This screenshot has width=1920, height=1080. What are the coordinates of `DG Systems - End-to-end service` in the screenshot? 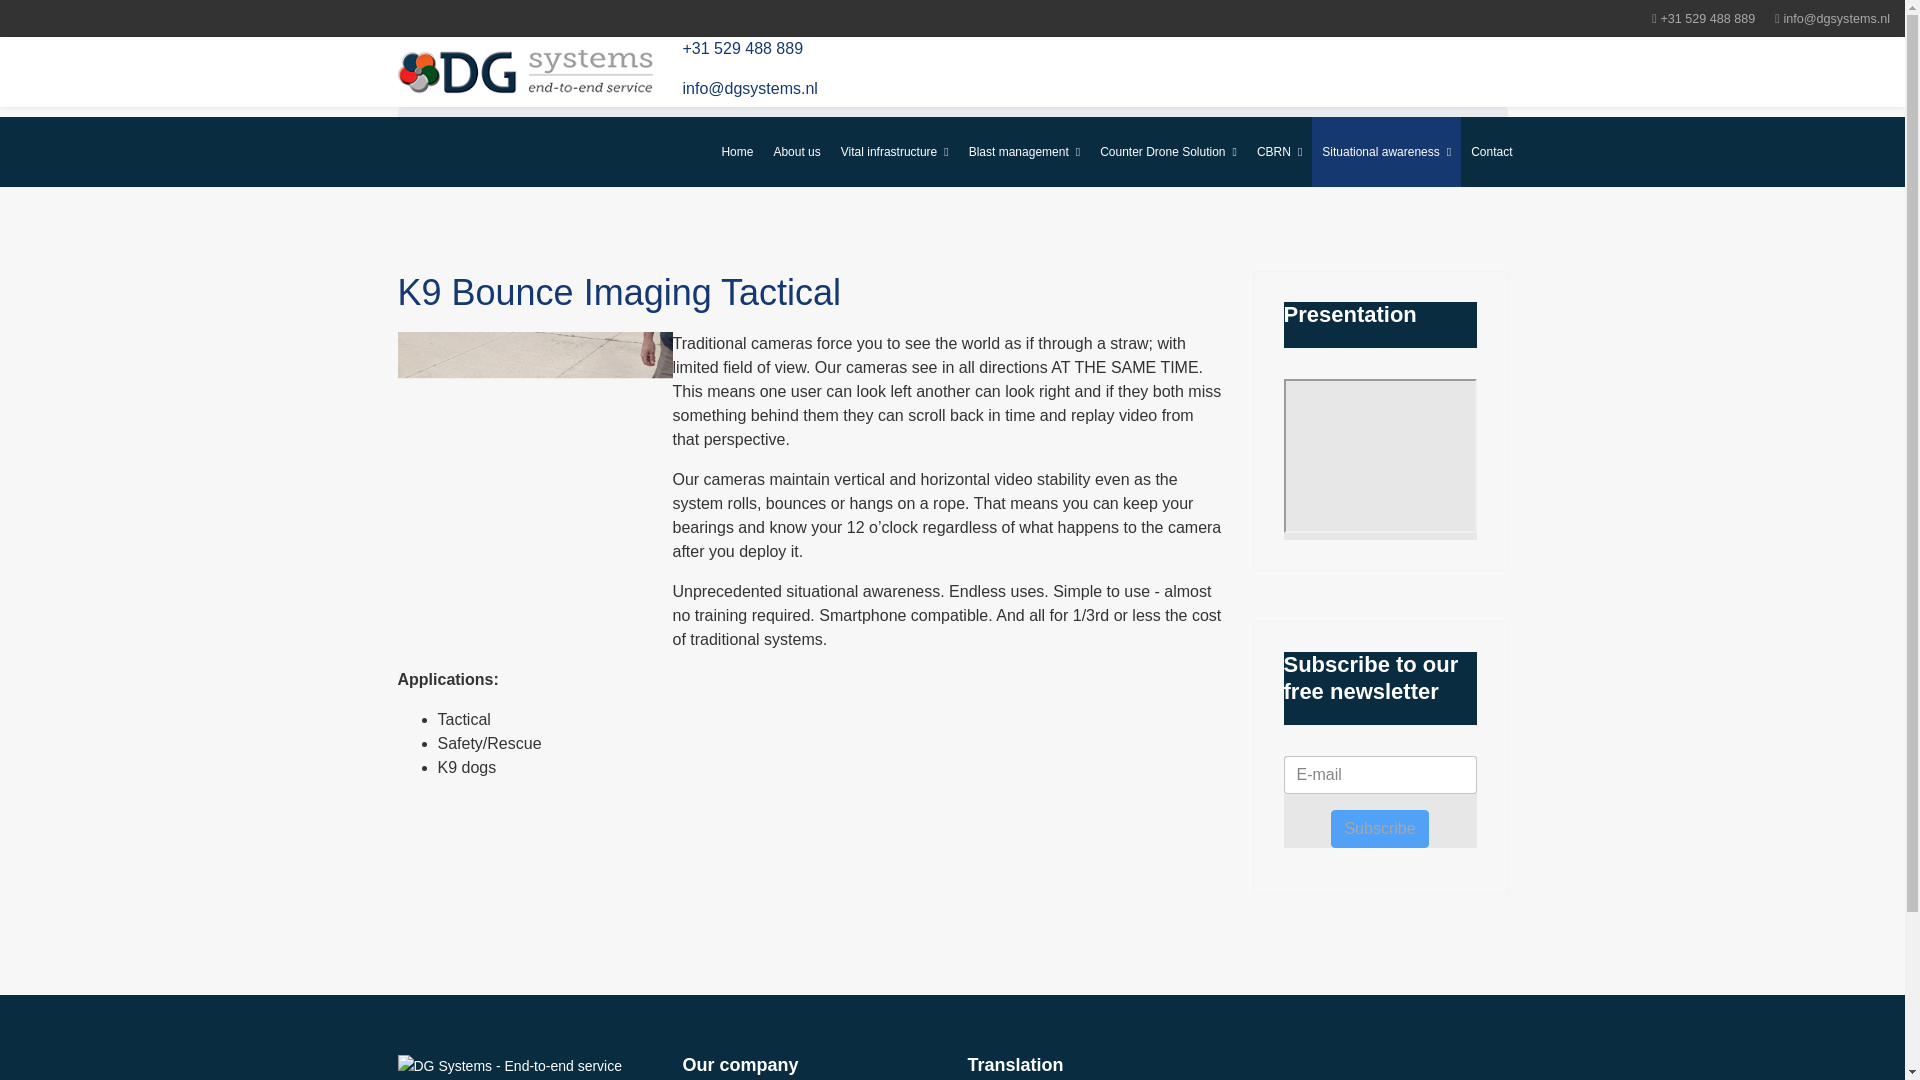 It's located at (522, 1068).